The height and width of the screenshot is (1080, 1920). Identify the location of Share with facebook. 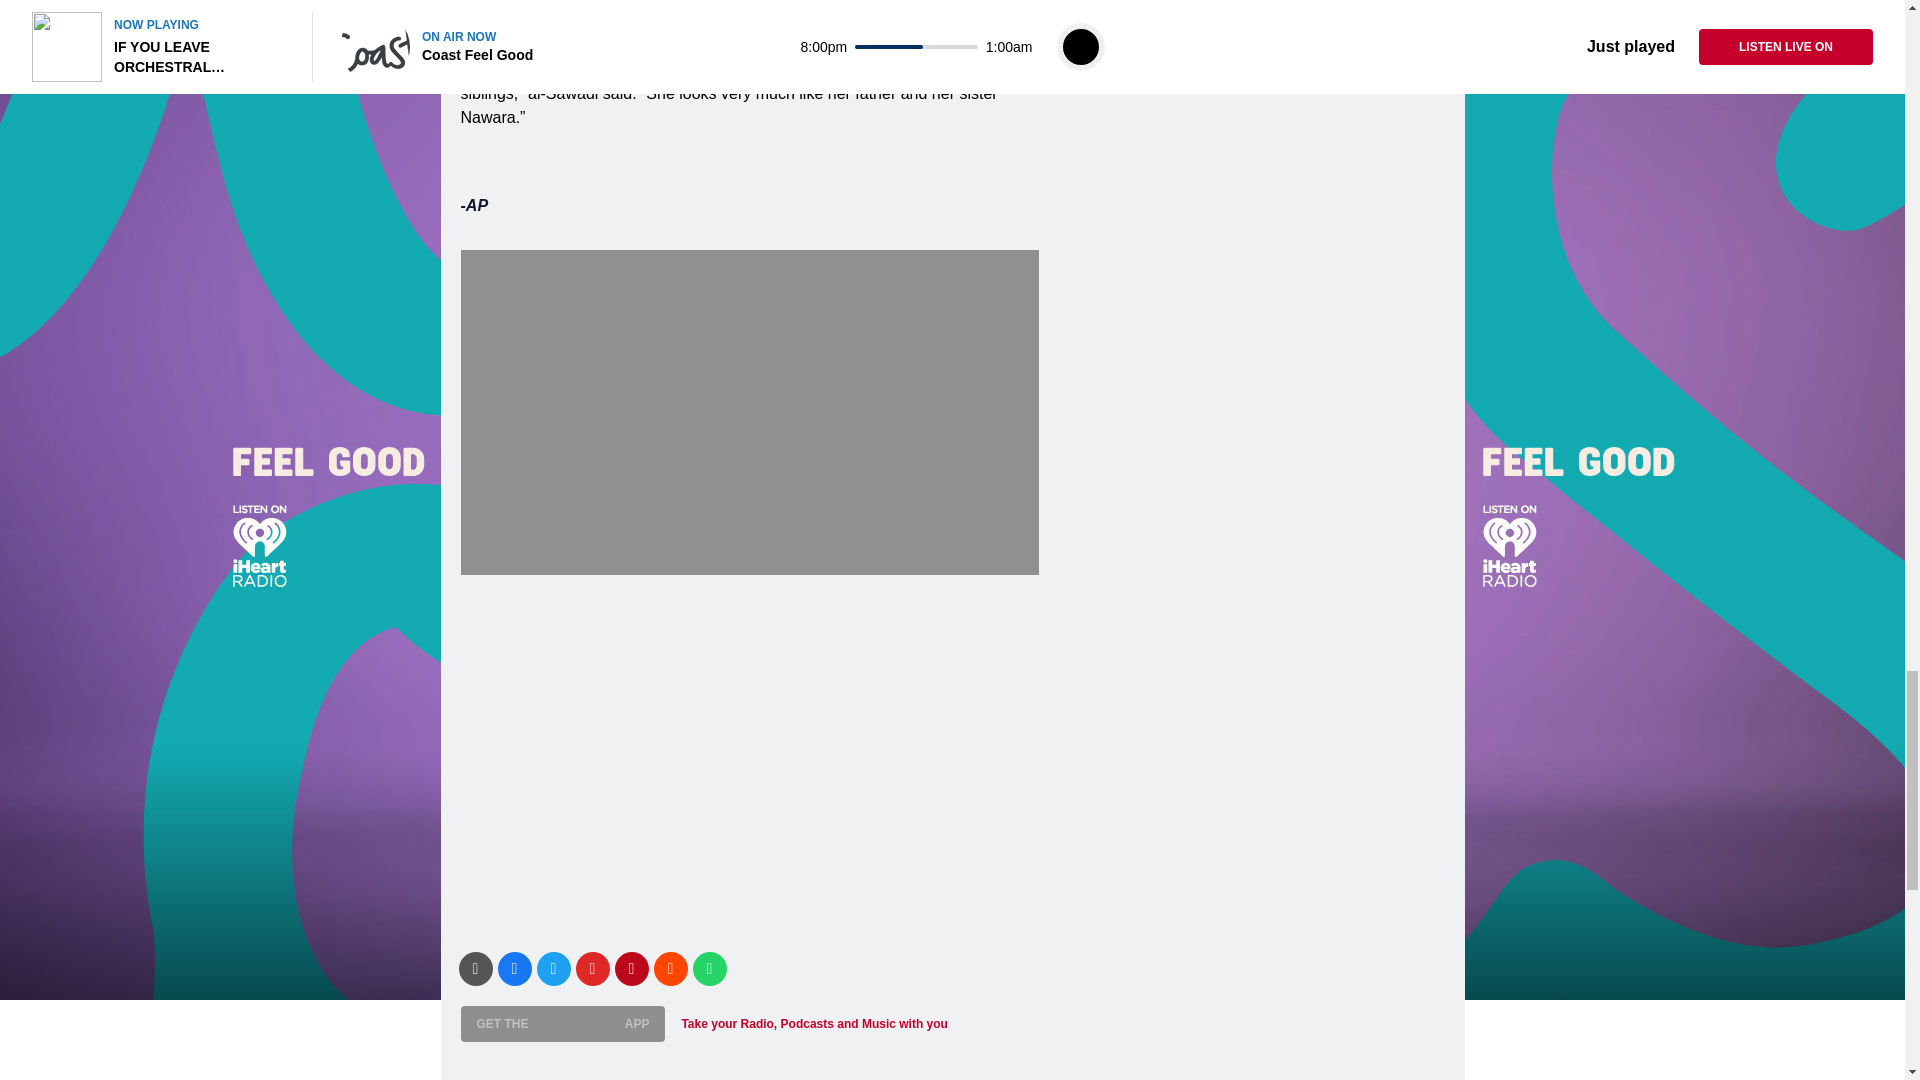
(514, 968).